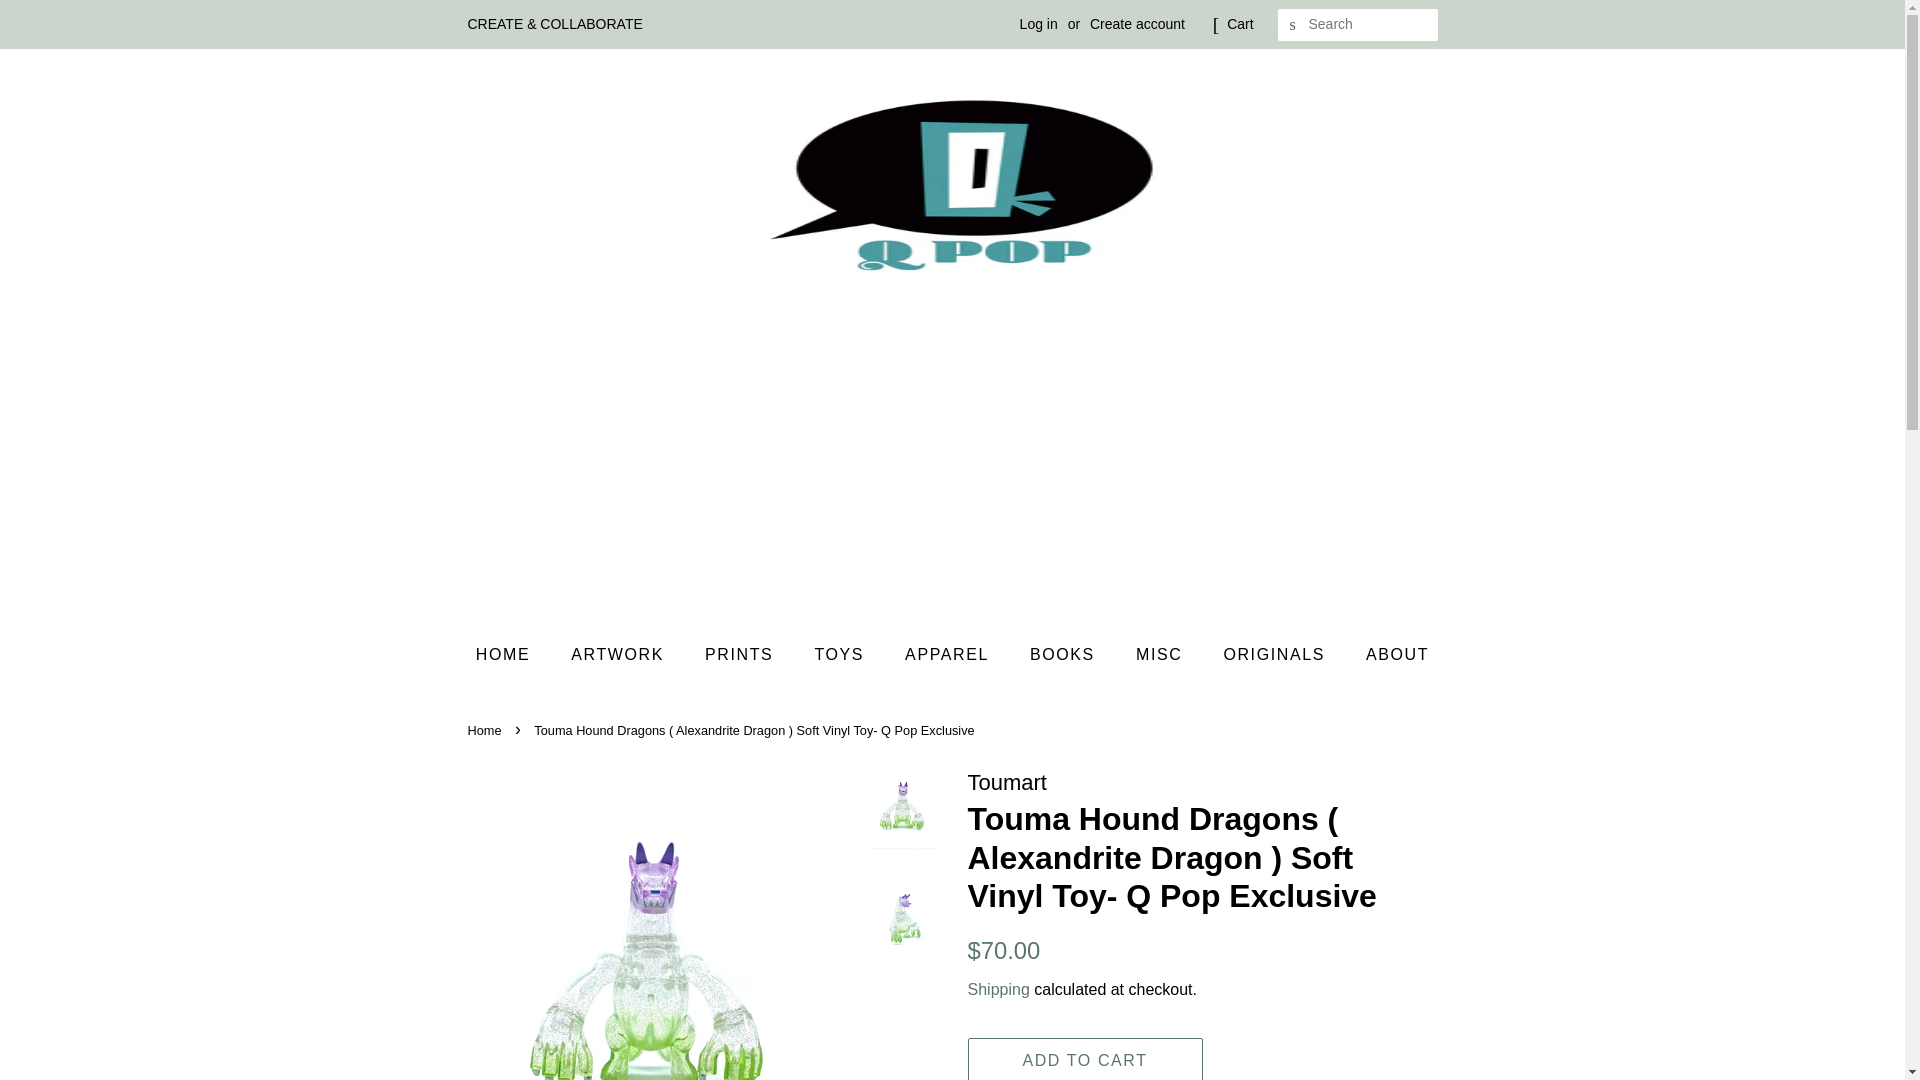 The width and height of the screenshot is (1920, 1080). Describe the element at coordinates (620, 654) in the screenshot. I see `ARTWORK` at that location.